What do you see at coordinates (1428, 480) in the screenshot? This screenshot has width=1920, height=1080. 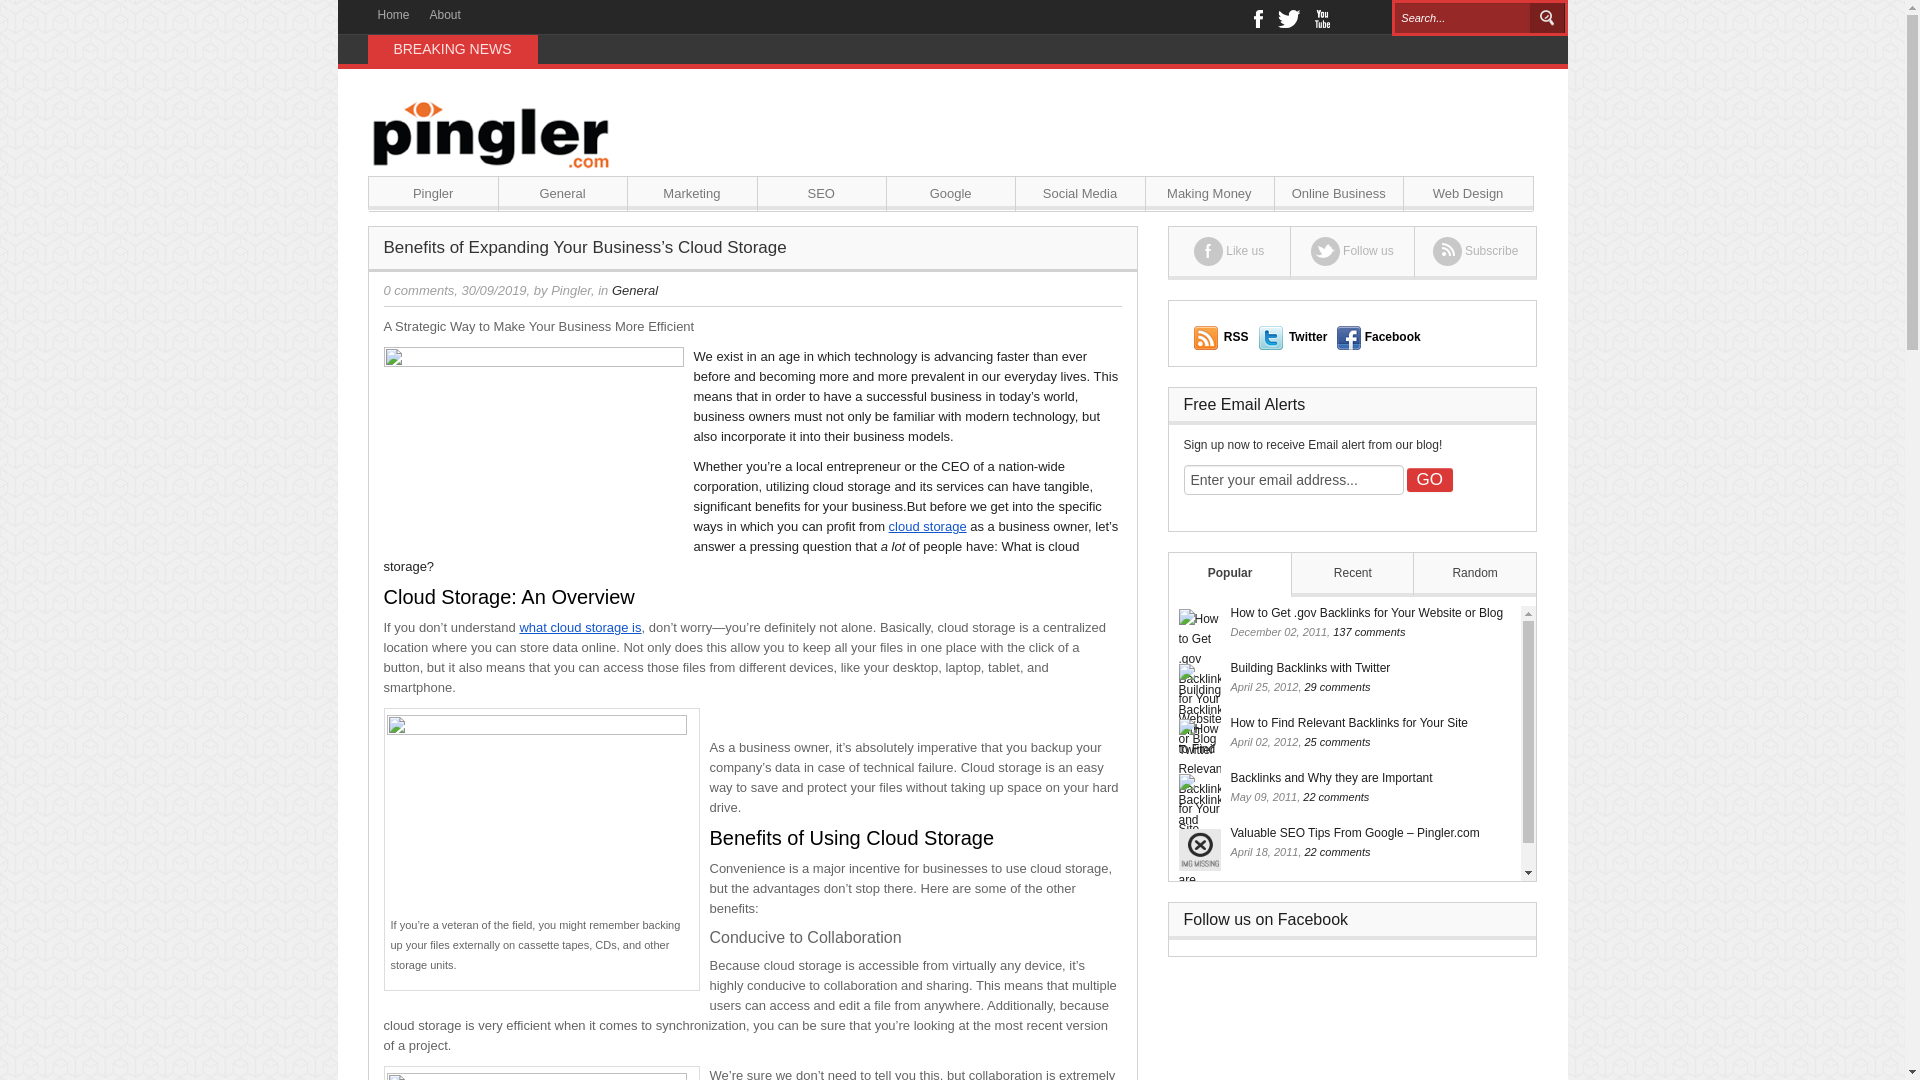 I see `Go` at bounding box center [1428, 480].